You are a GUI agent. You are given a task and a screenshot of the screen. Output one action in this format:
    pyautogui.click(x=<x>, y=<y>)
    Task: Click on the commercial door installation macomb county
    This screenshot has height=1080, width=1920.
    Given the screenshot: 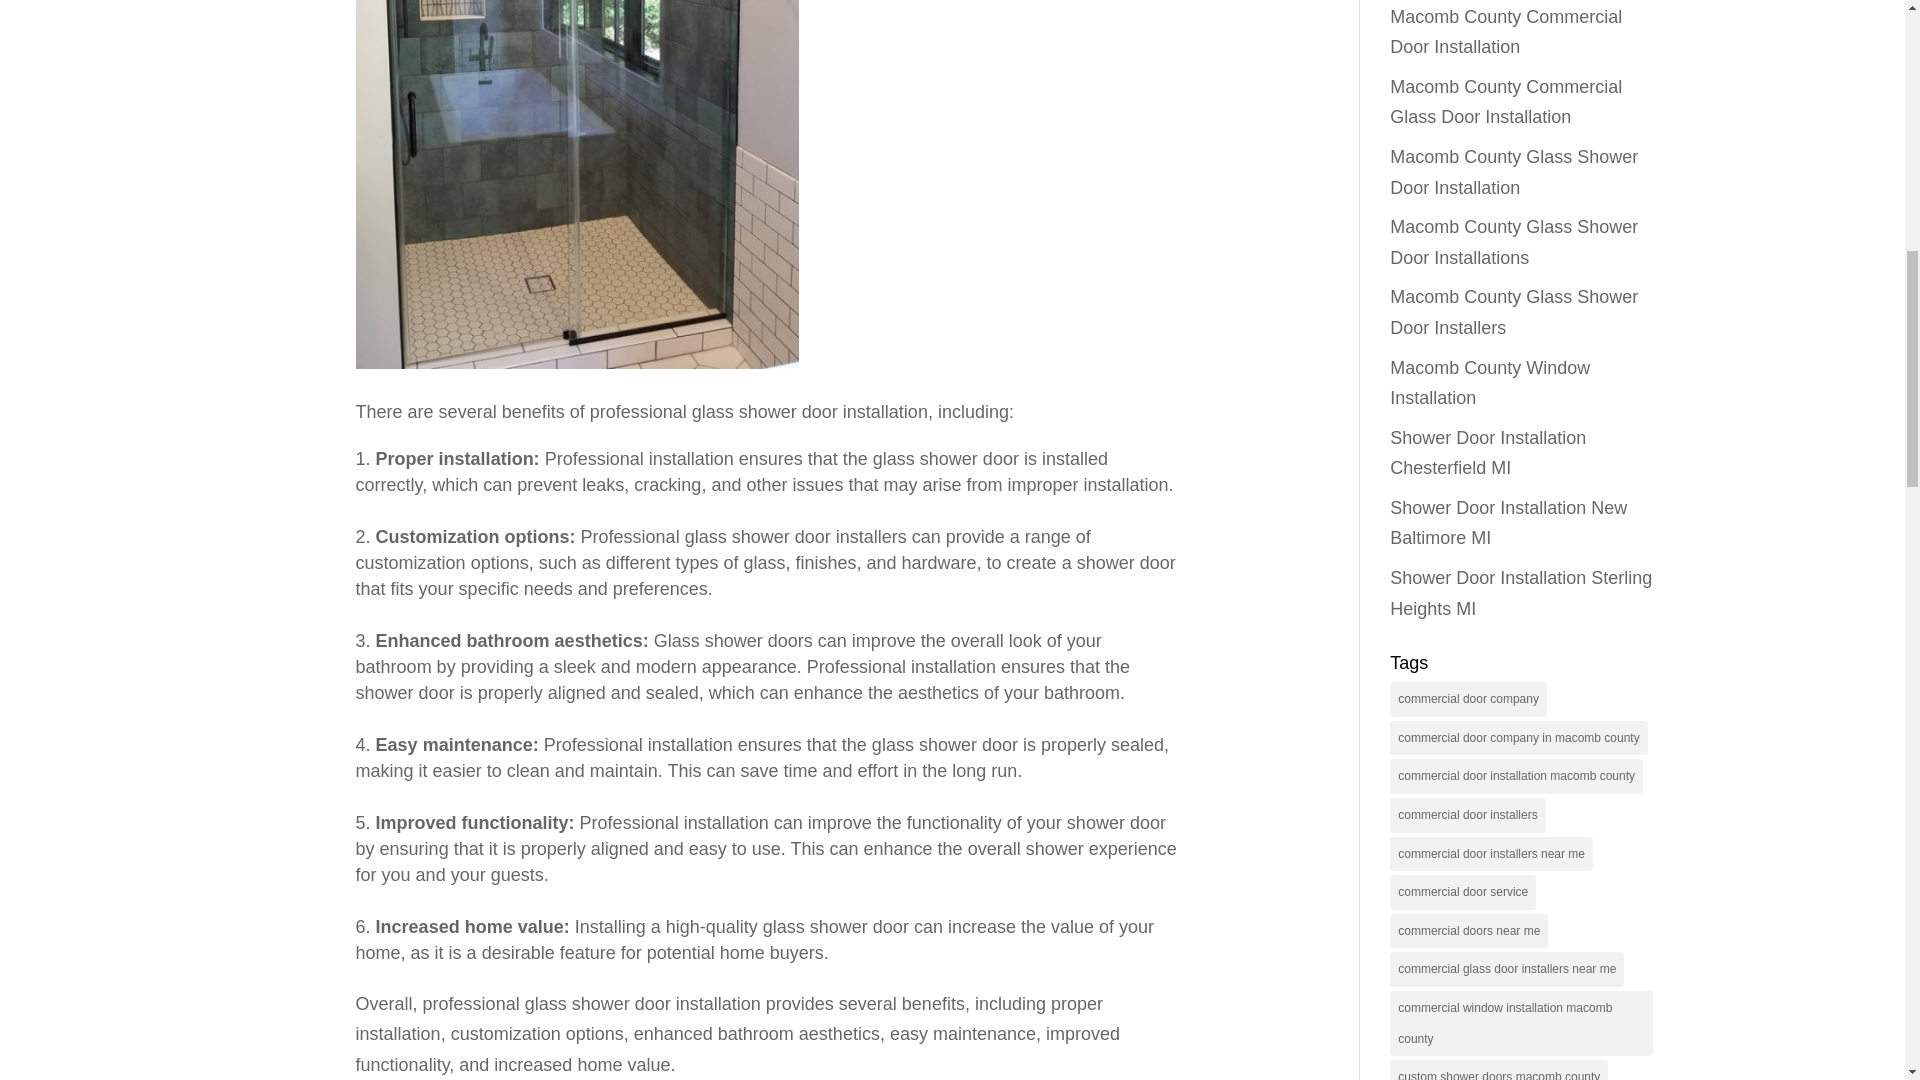 What is the action you would take?
    pyautogui.click(x=1516, y=776)
    